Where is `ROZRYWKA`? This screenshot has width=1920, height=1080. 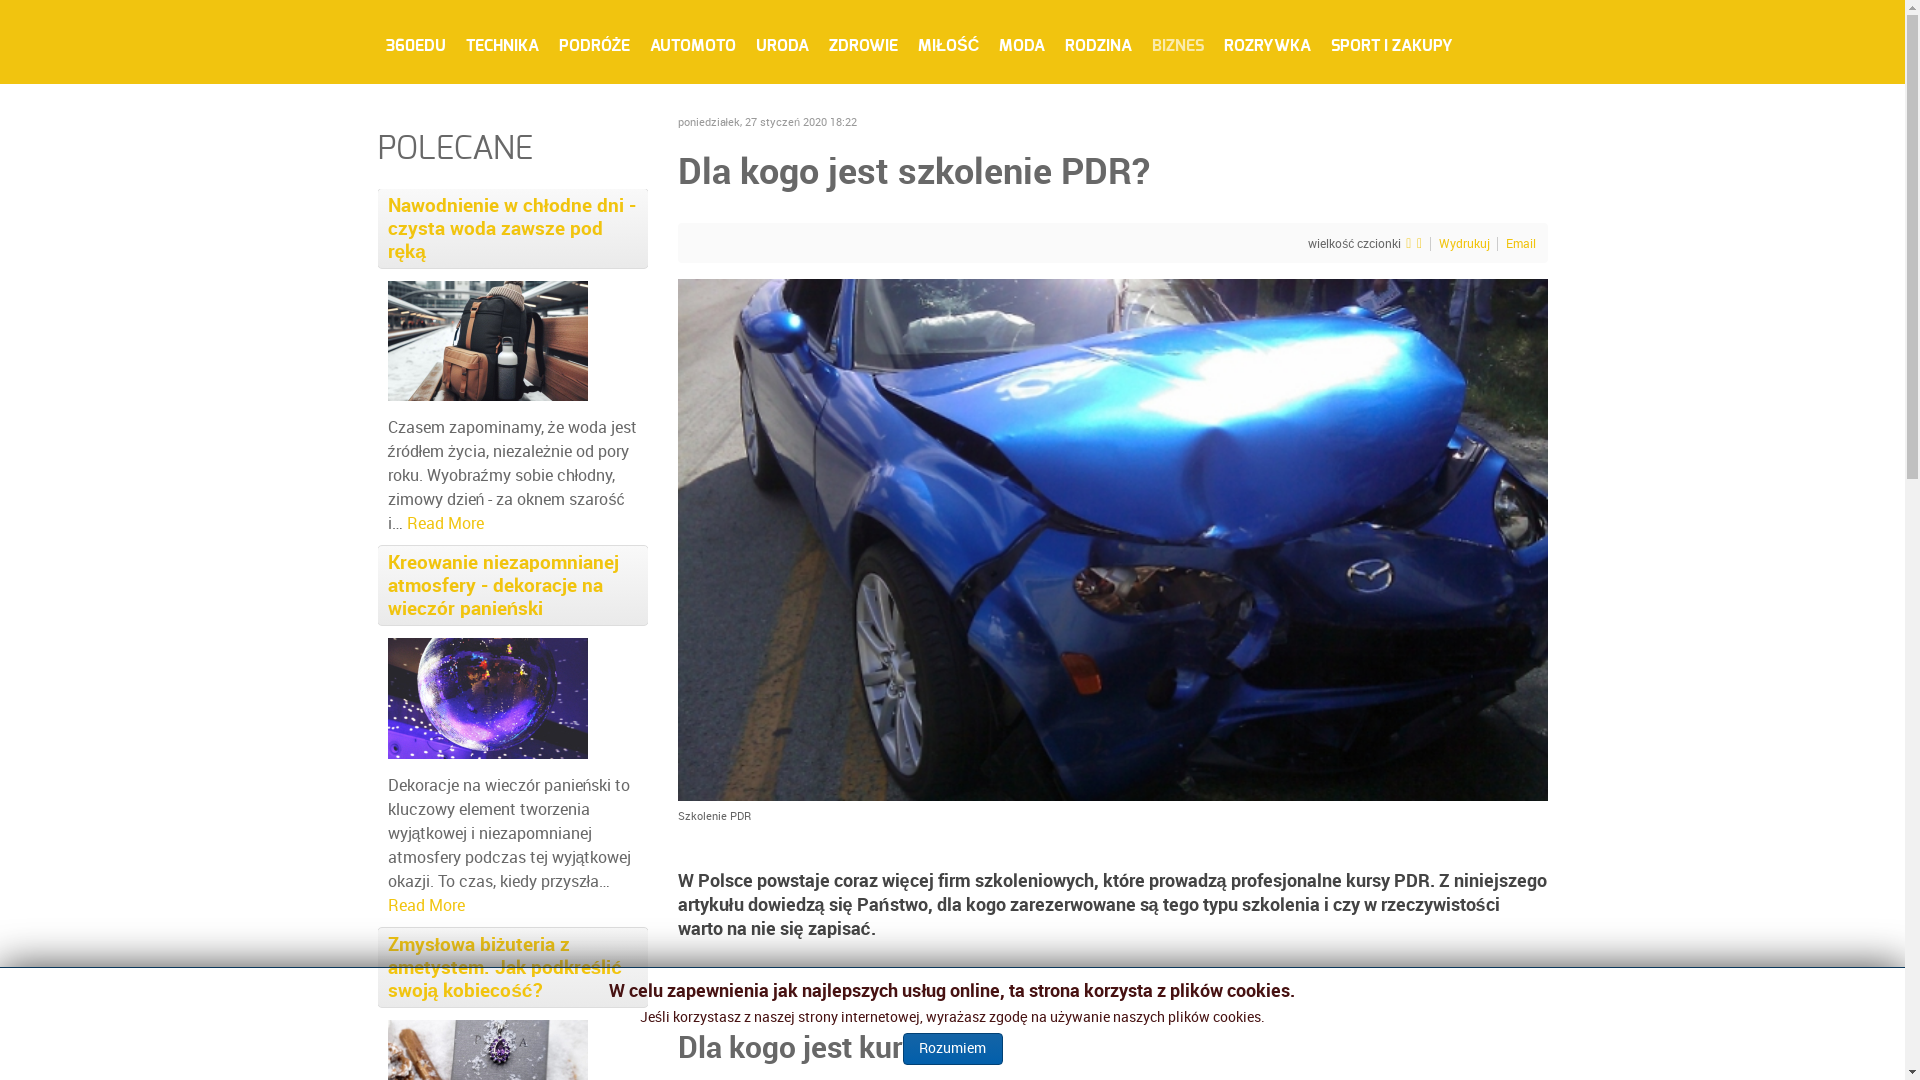 ROZRYWKA is located at coordinates (1268, 45).